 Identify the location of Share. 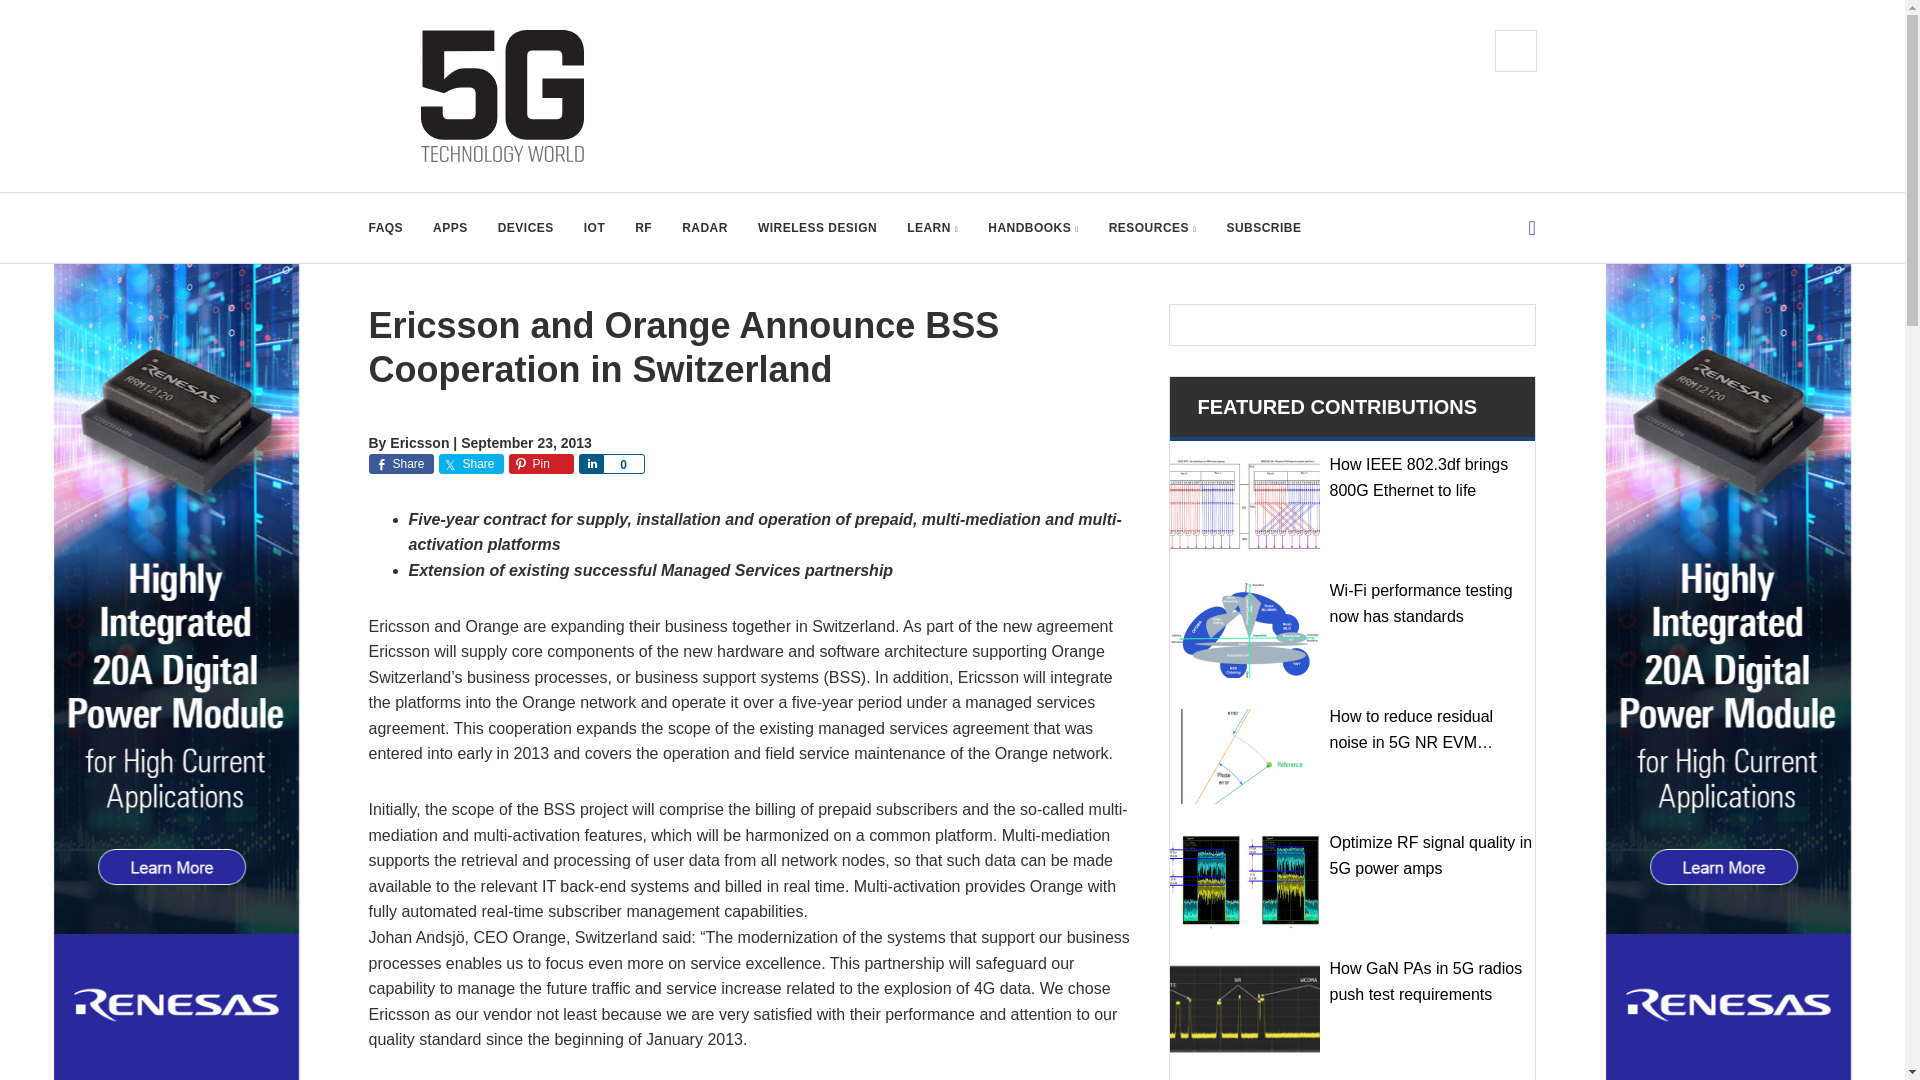
(590, 464).